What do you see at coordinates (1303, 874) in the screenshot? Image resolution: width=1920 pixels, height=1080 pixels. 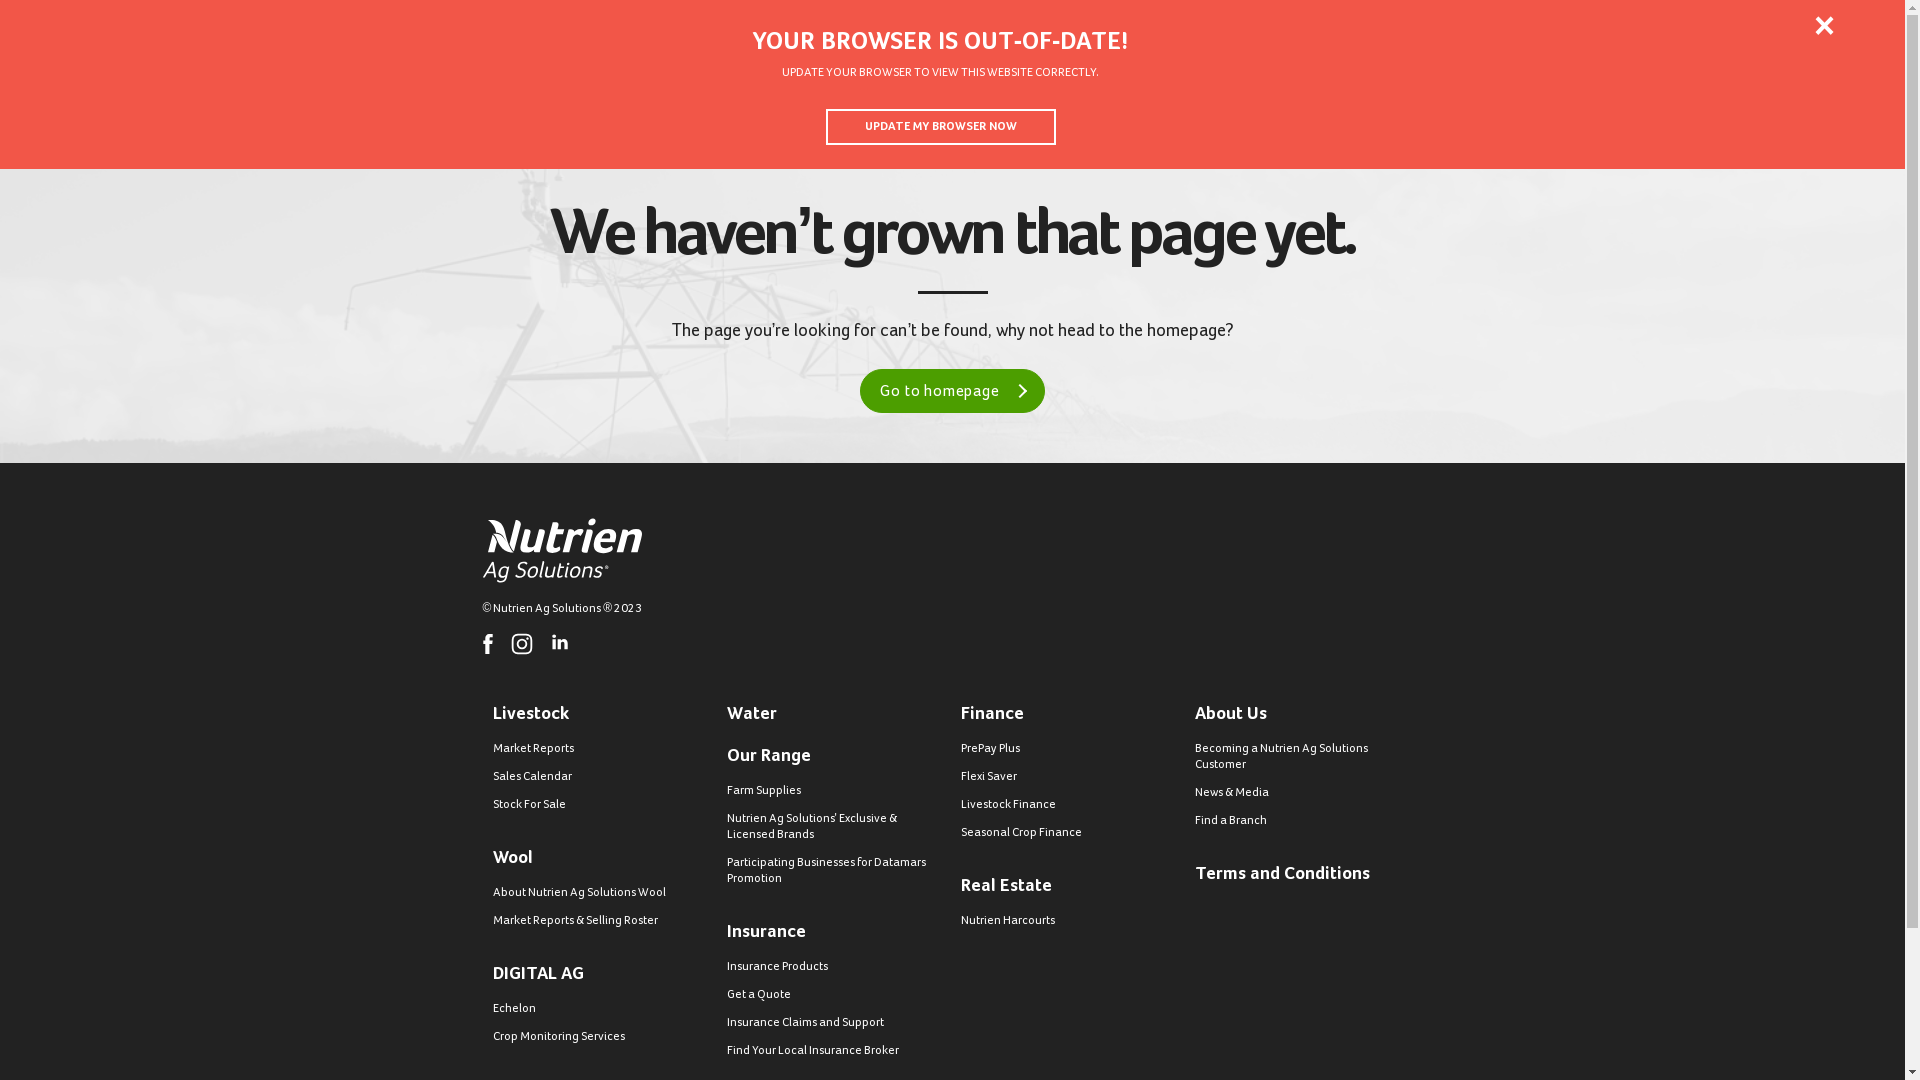 I see `Terms and Conditions` at bounding box center [1303, 874].